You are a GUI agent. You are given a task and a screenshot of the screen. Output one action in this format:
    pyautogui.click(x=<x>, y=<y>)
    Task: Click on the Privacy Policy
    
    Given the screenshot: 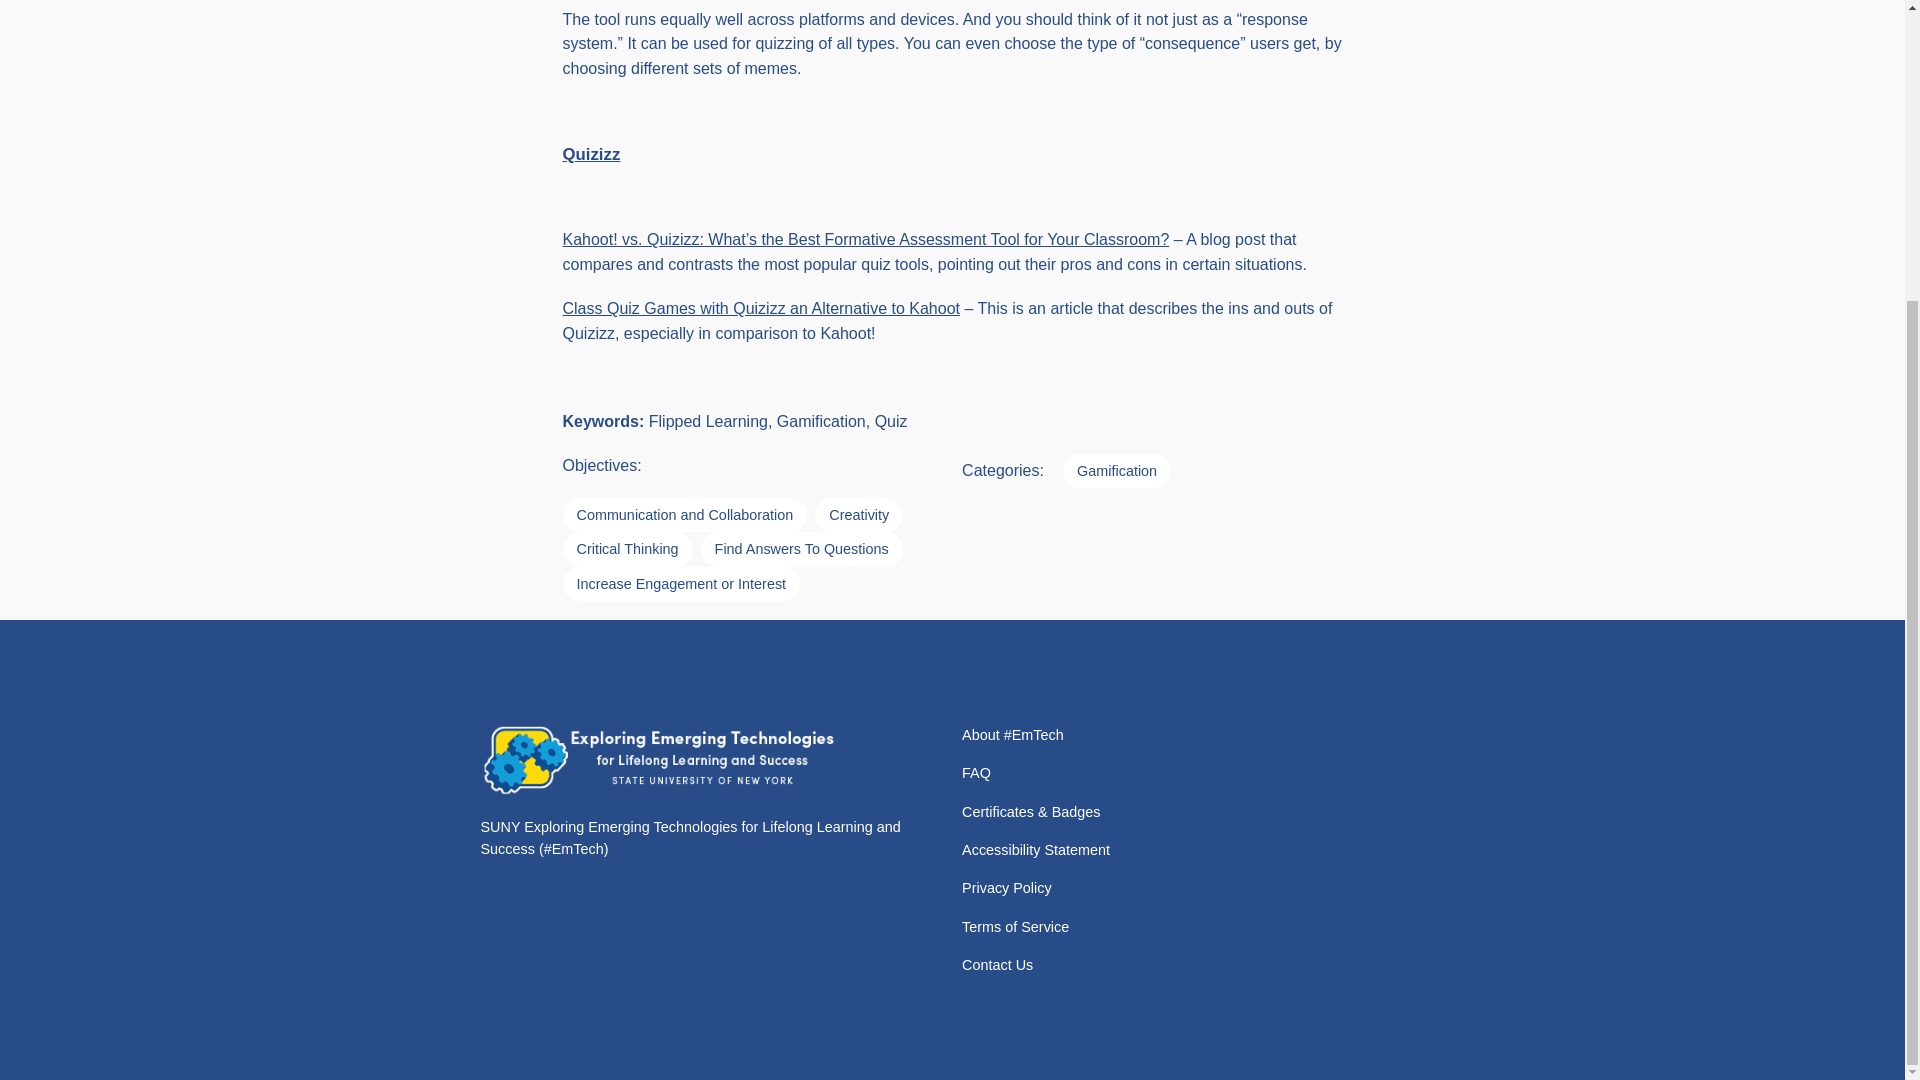 What is the action you would take?
    pyautogui.click(x=1006, y=887)
    